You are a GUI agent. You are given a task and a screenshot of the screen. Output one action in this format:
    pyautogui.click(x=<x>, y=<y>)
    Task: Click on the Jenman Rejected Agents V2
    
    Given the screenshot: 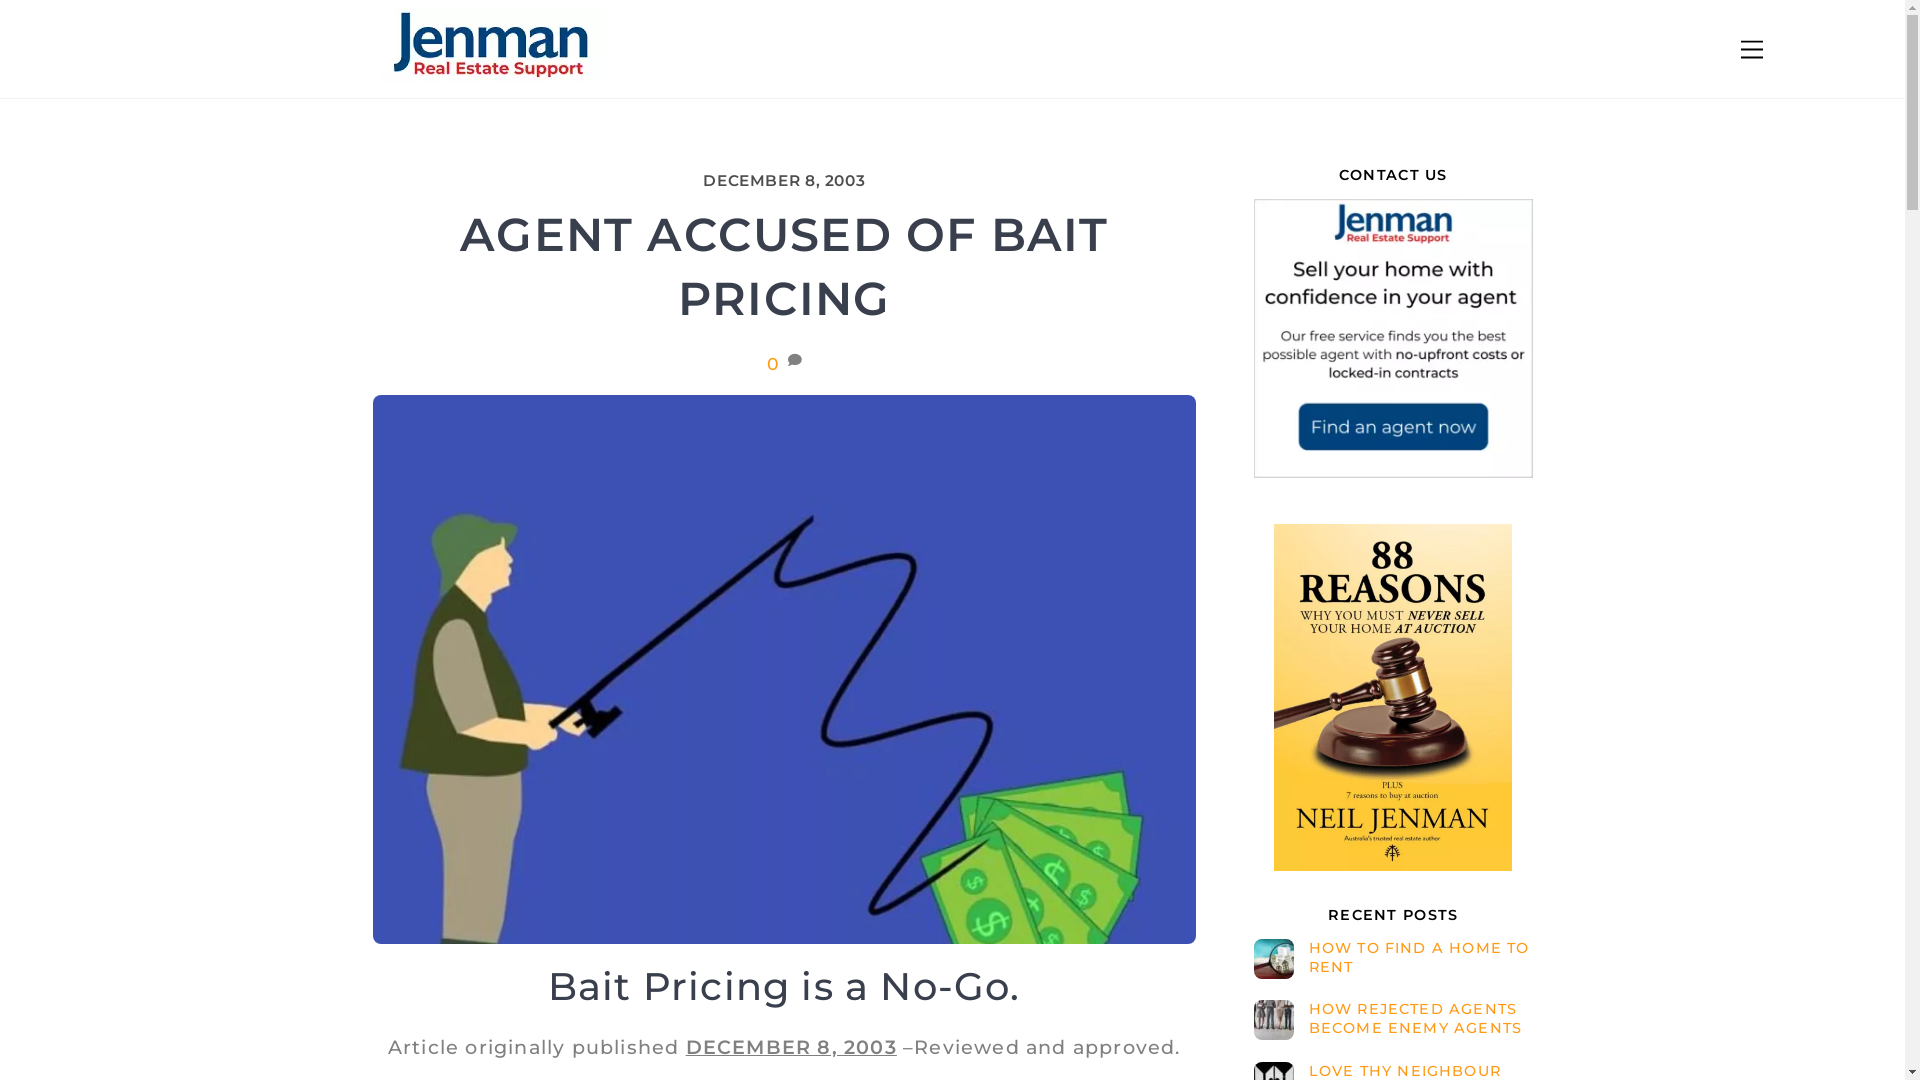 What is the action you would take?
    pyautogui.click(x=1274, y=1020)
    